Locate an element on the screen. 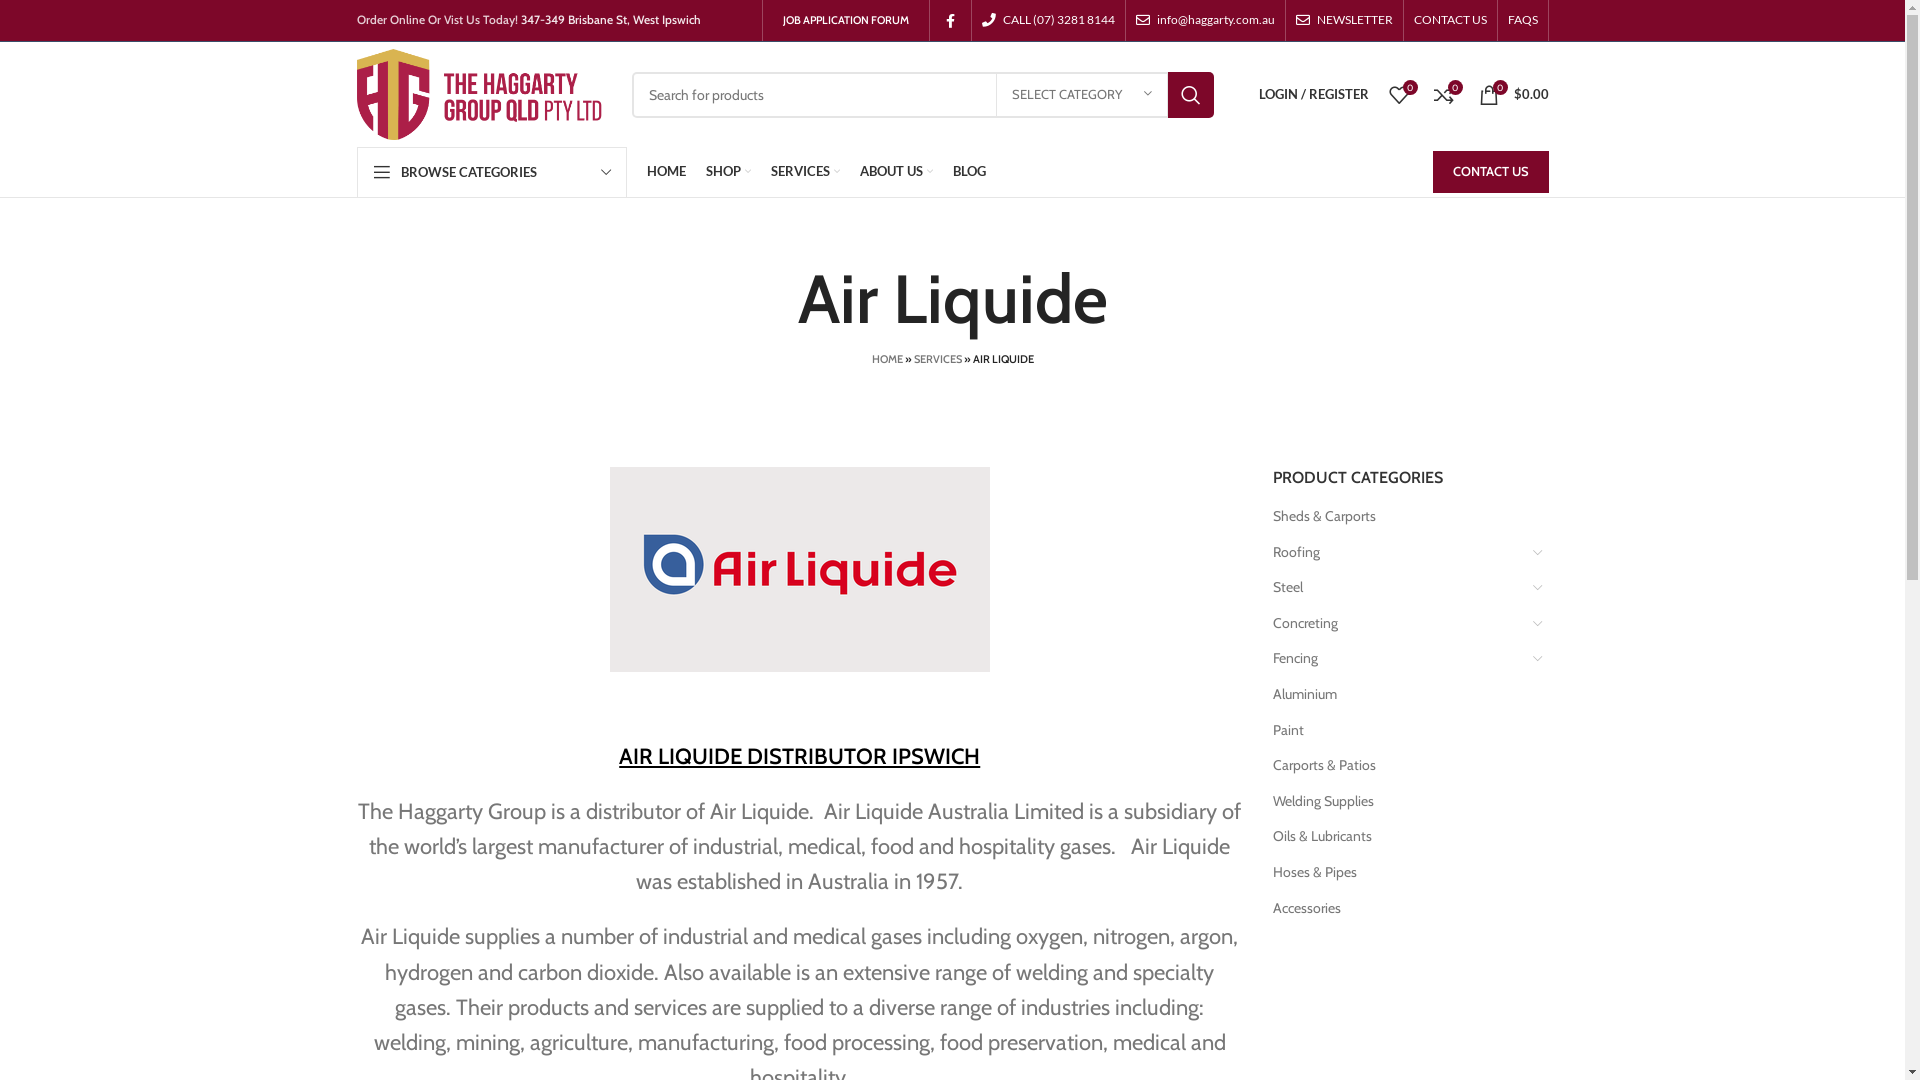  SHOP is located at coordinates (728, 172).